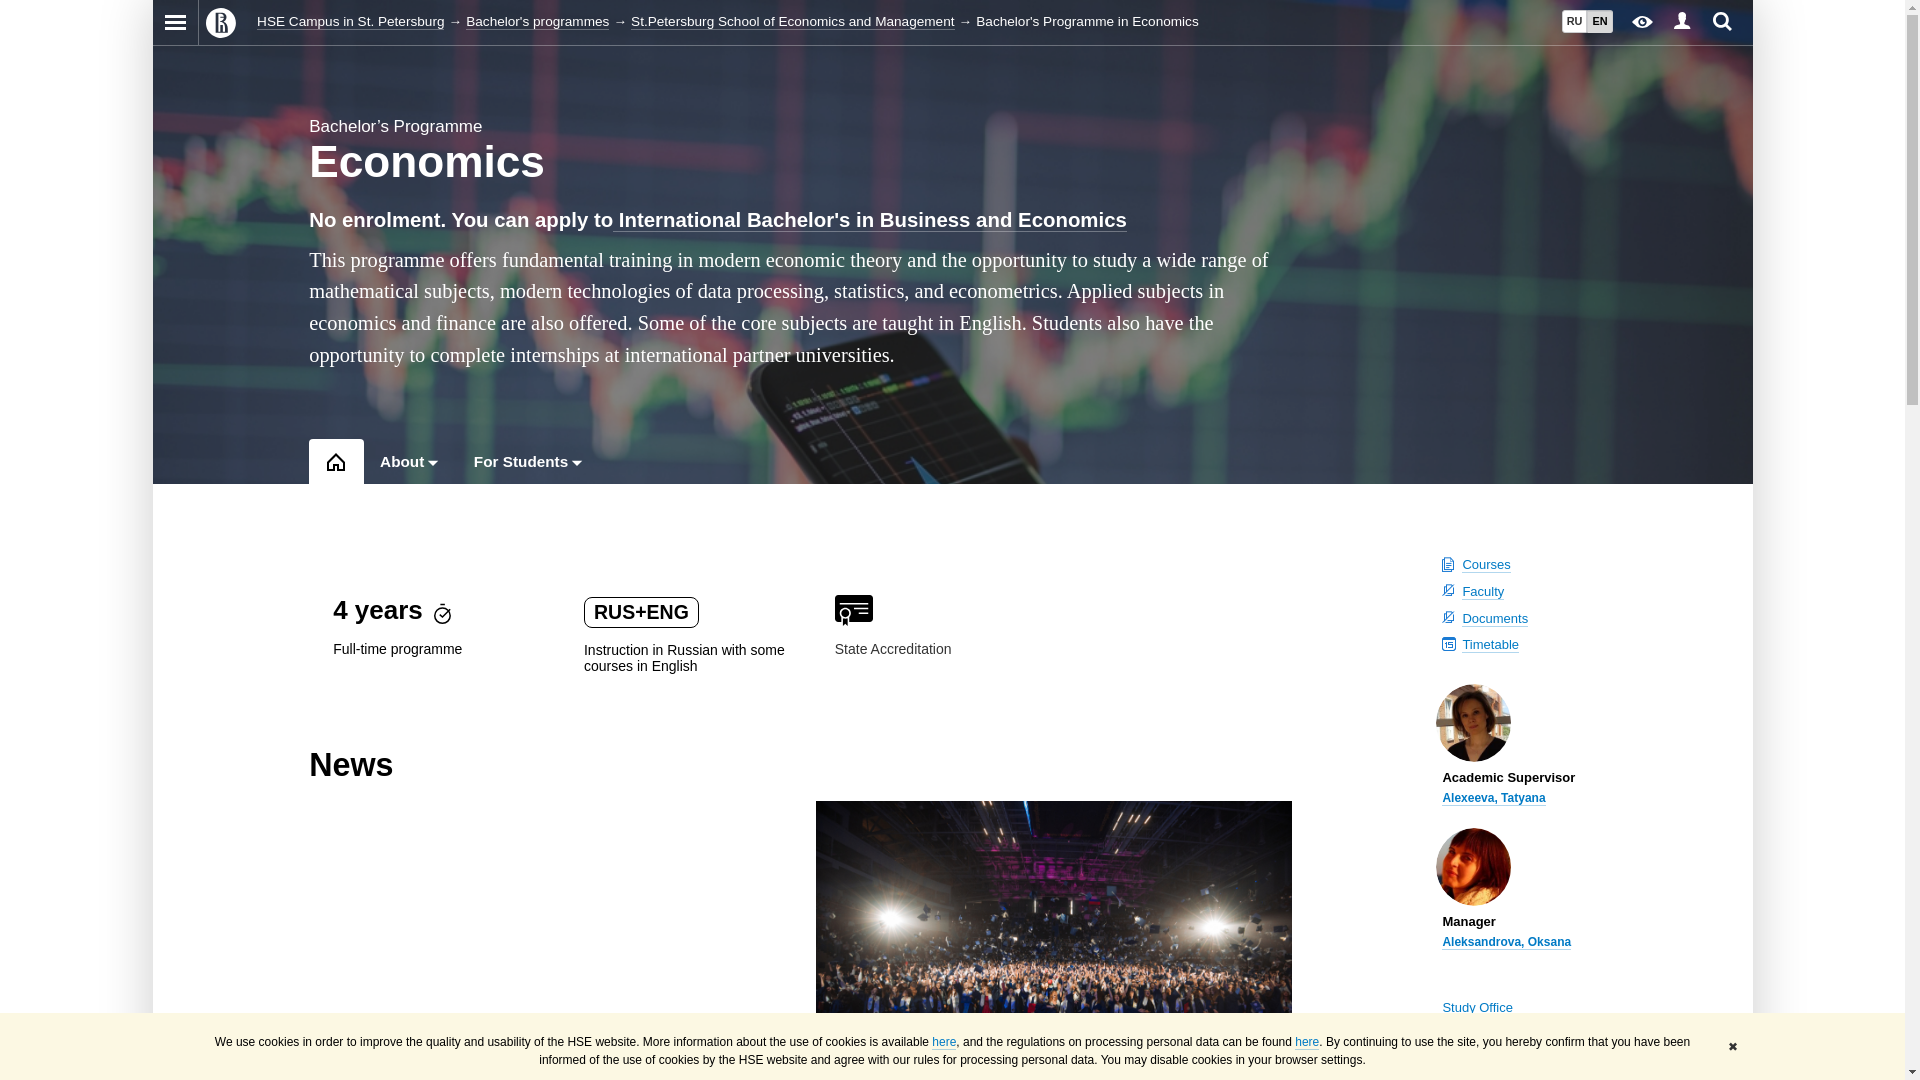 The height and width of the screenshot is (1080, 1920). Describe the element at coordinates (402, 460) in the screenshot. I see `About` at that location.